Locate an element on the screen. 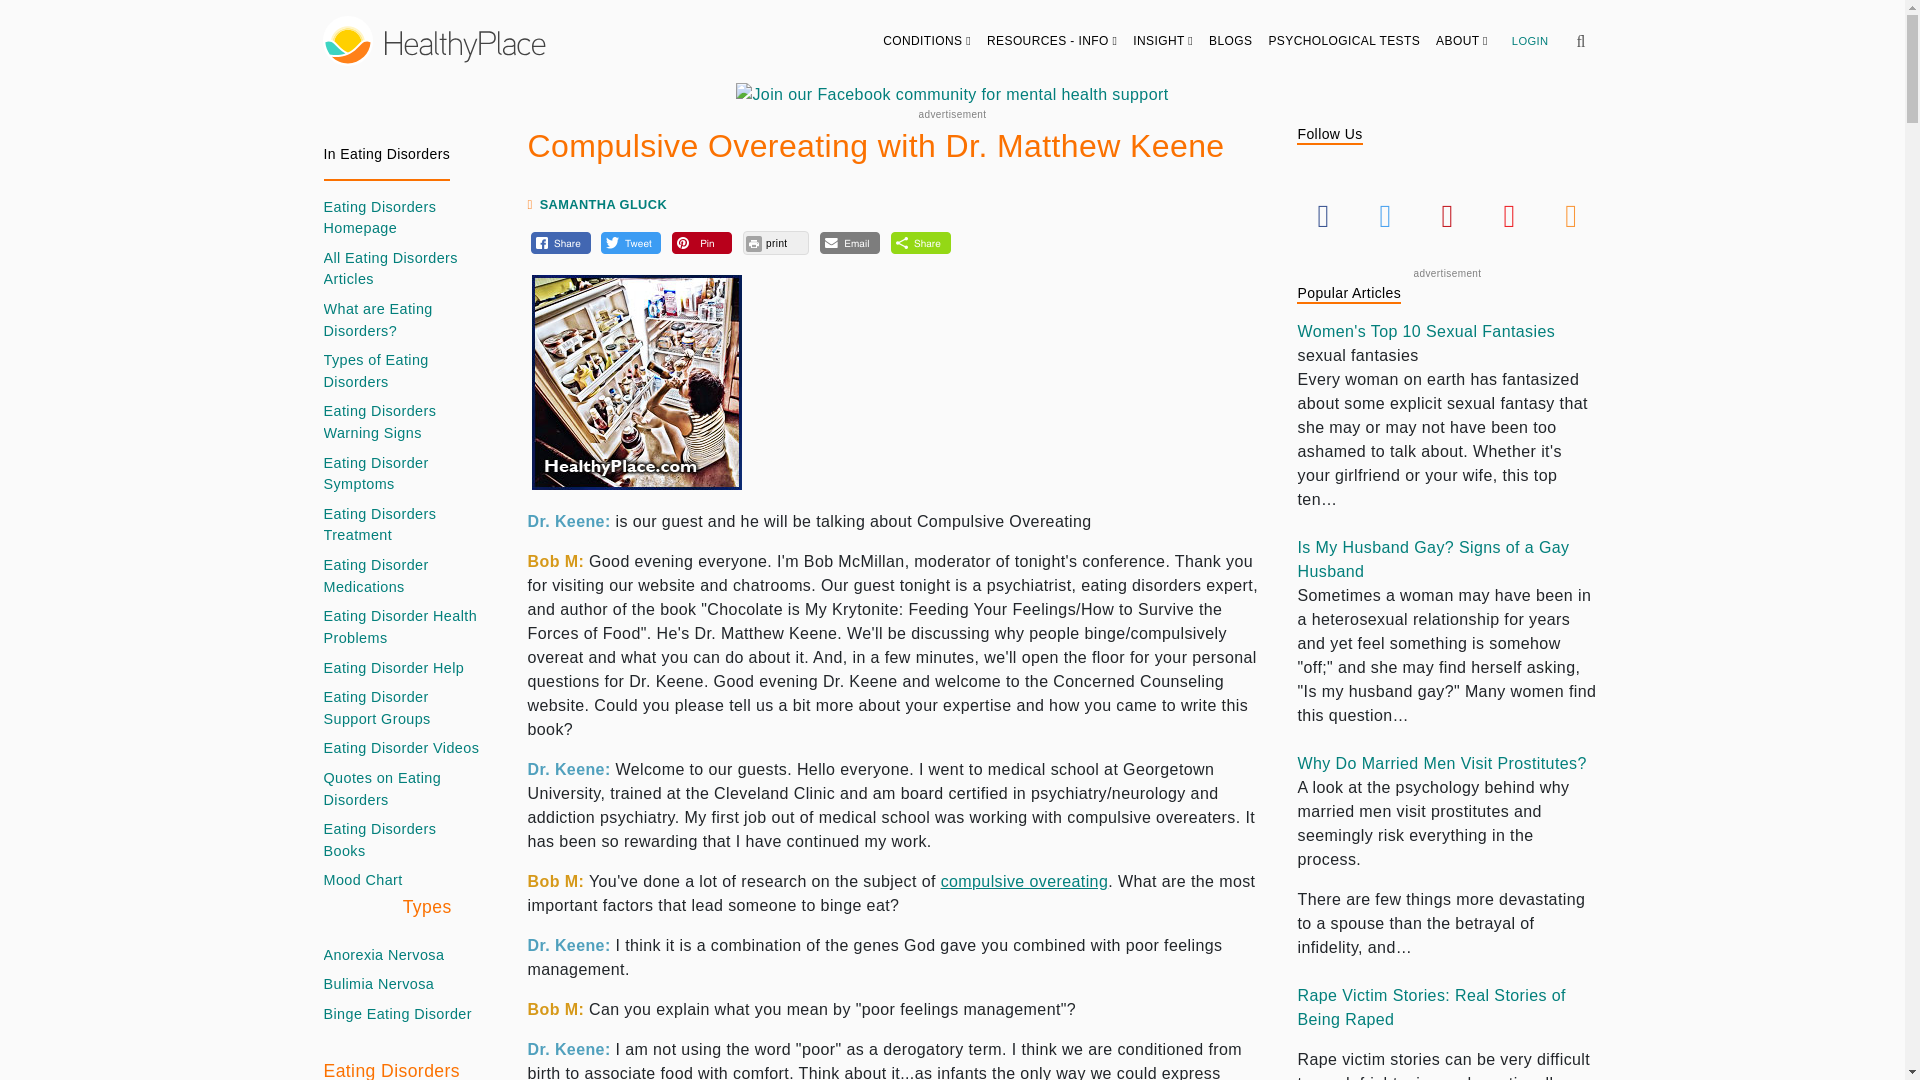 This screenshot has width=1920, height=1080. CONDITIONS is located at coordinates (927, 40).